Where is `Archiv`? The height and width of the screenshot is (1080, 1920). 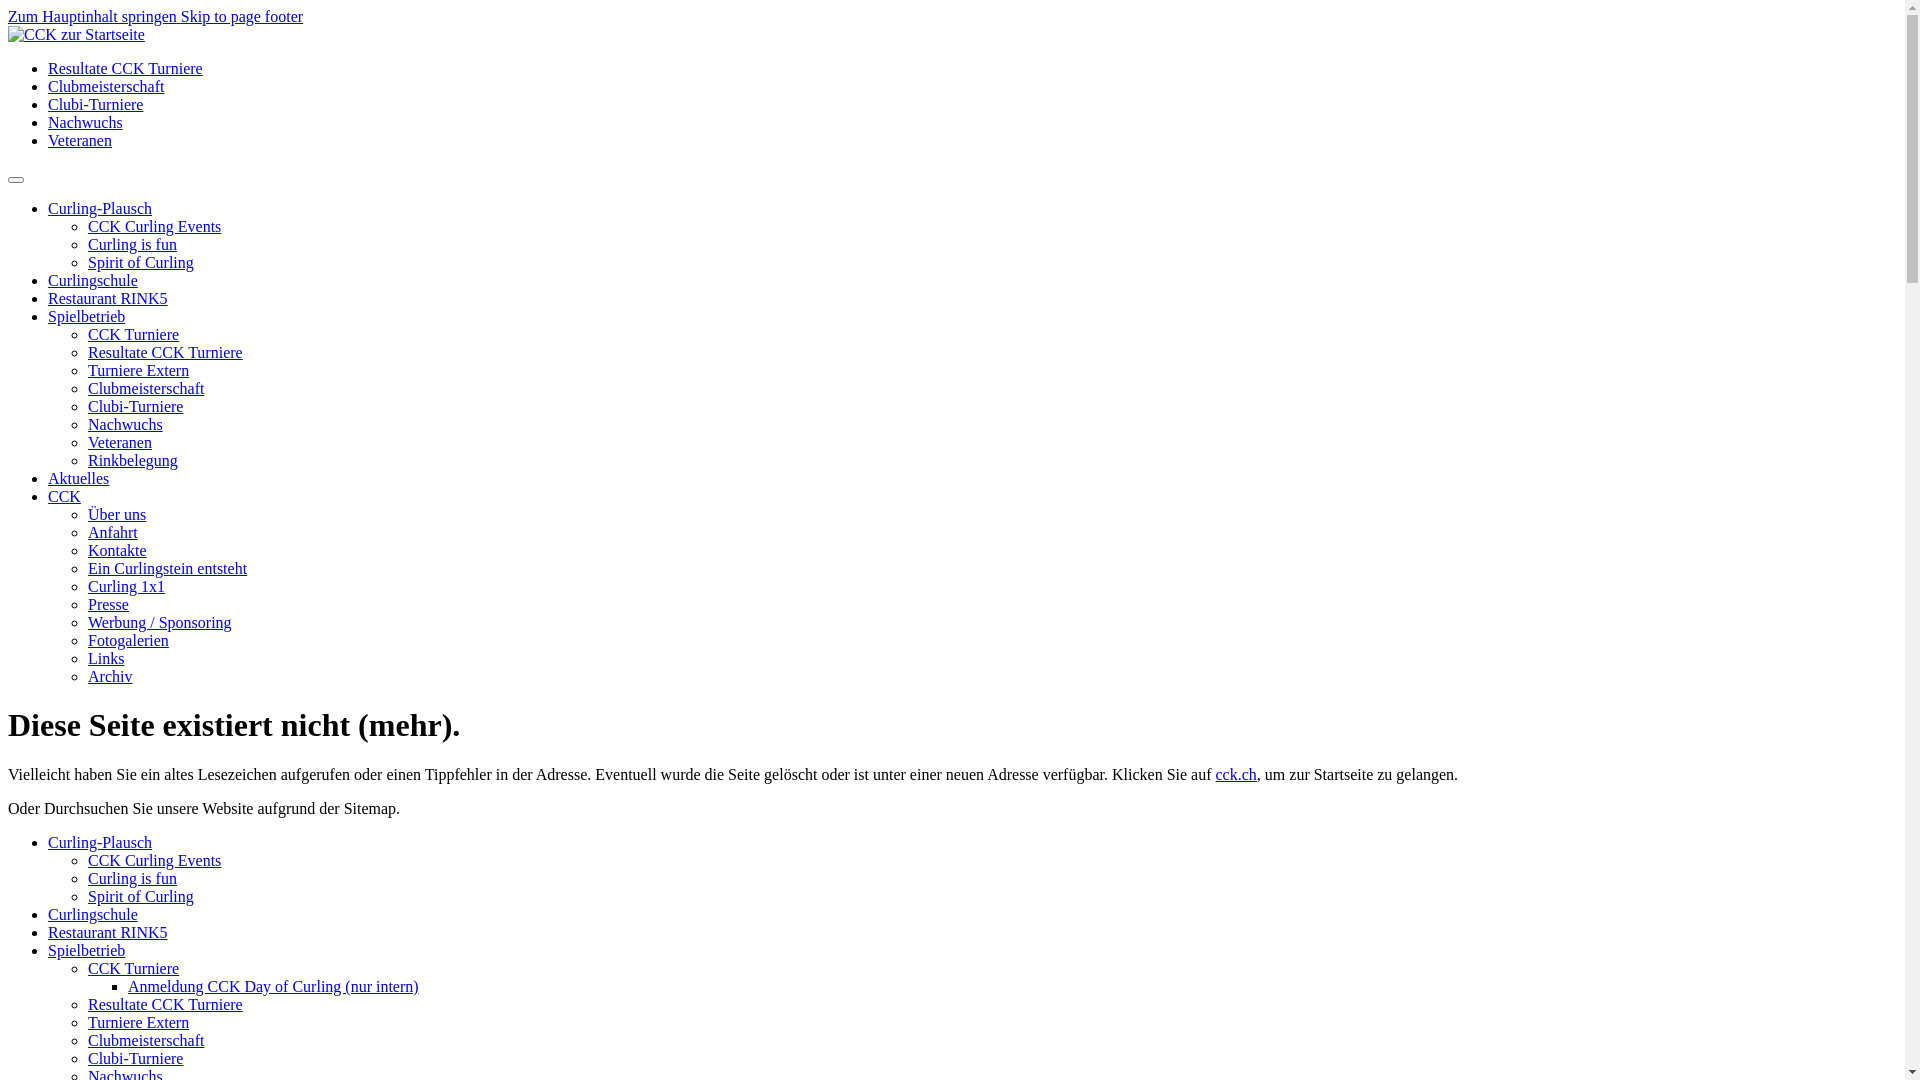
Archiv is located at coordinates (110, 676).